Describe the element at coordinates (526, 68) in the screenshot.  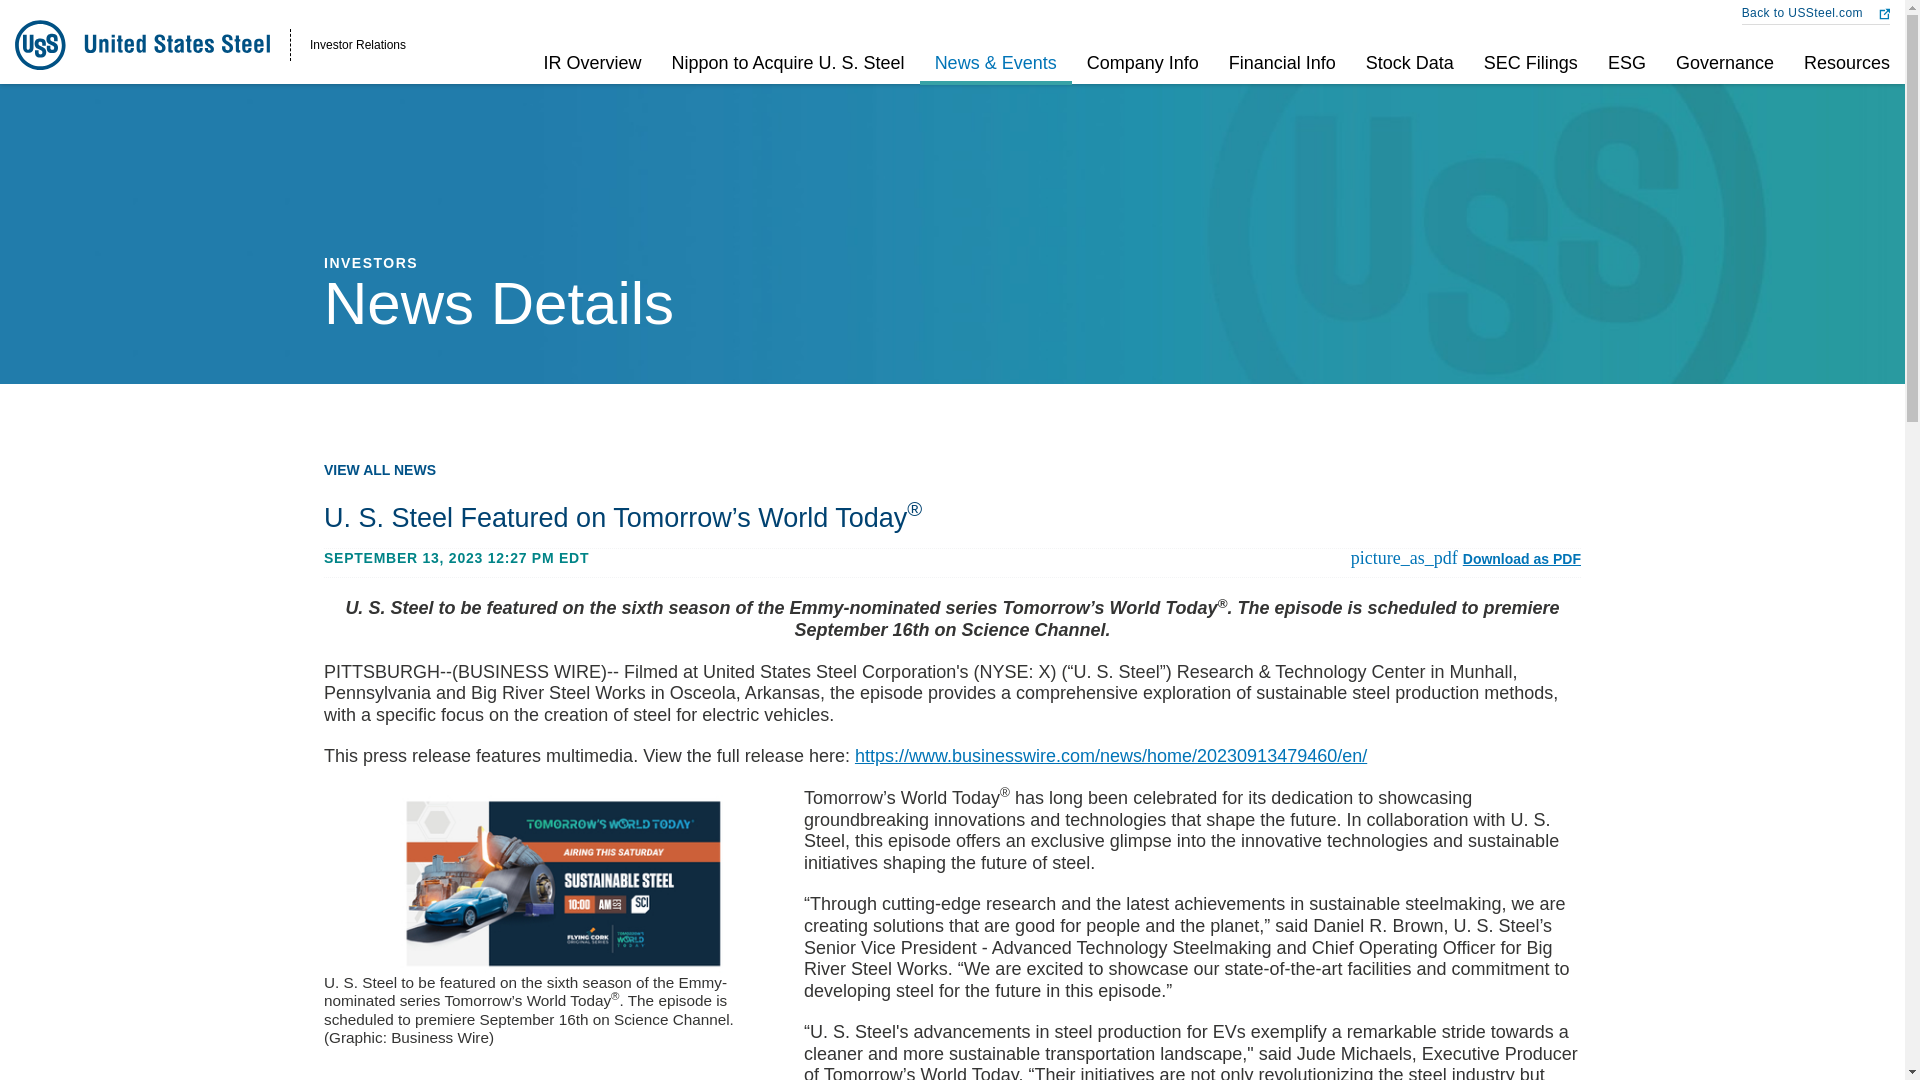
I see `Investors` at that location.